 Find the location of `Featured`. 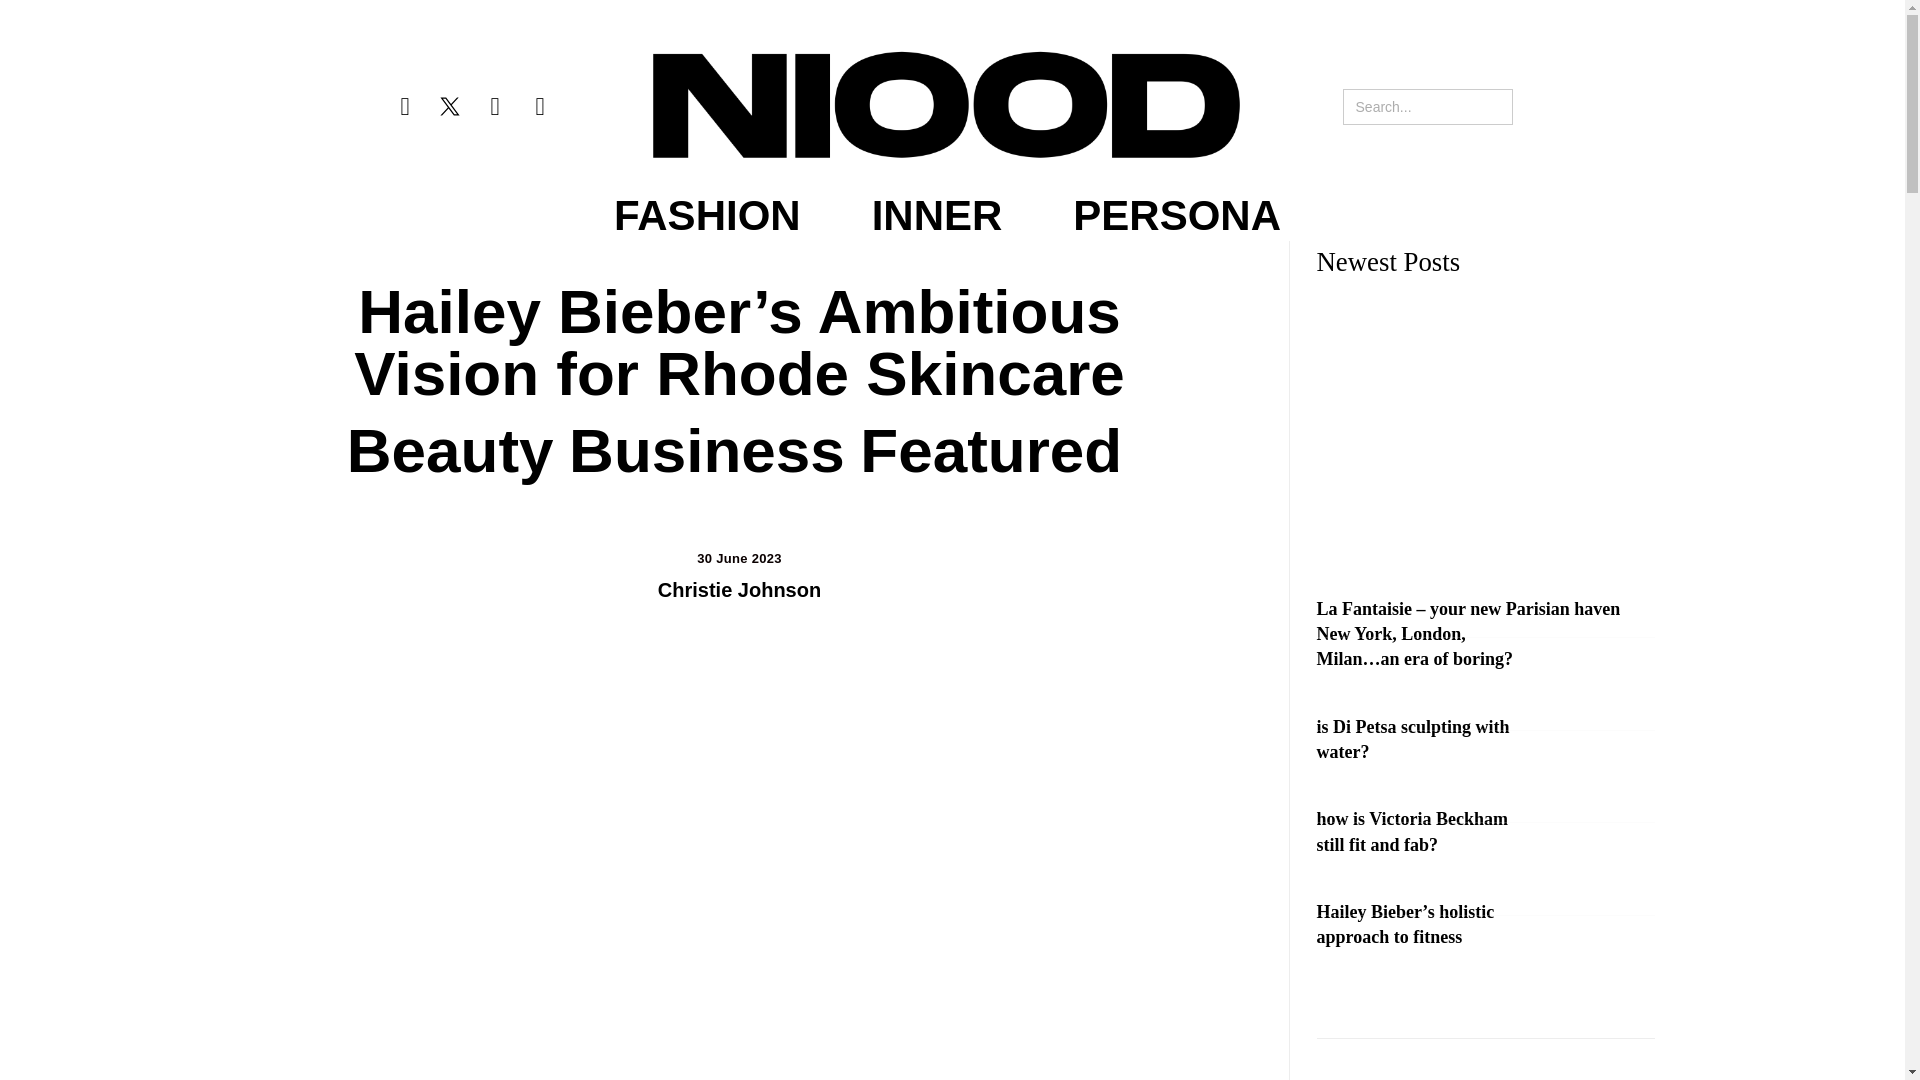

Featured is located at coordinates (990, 450).